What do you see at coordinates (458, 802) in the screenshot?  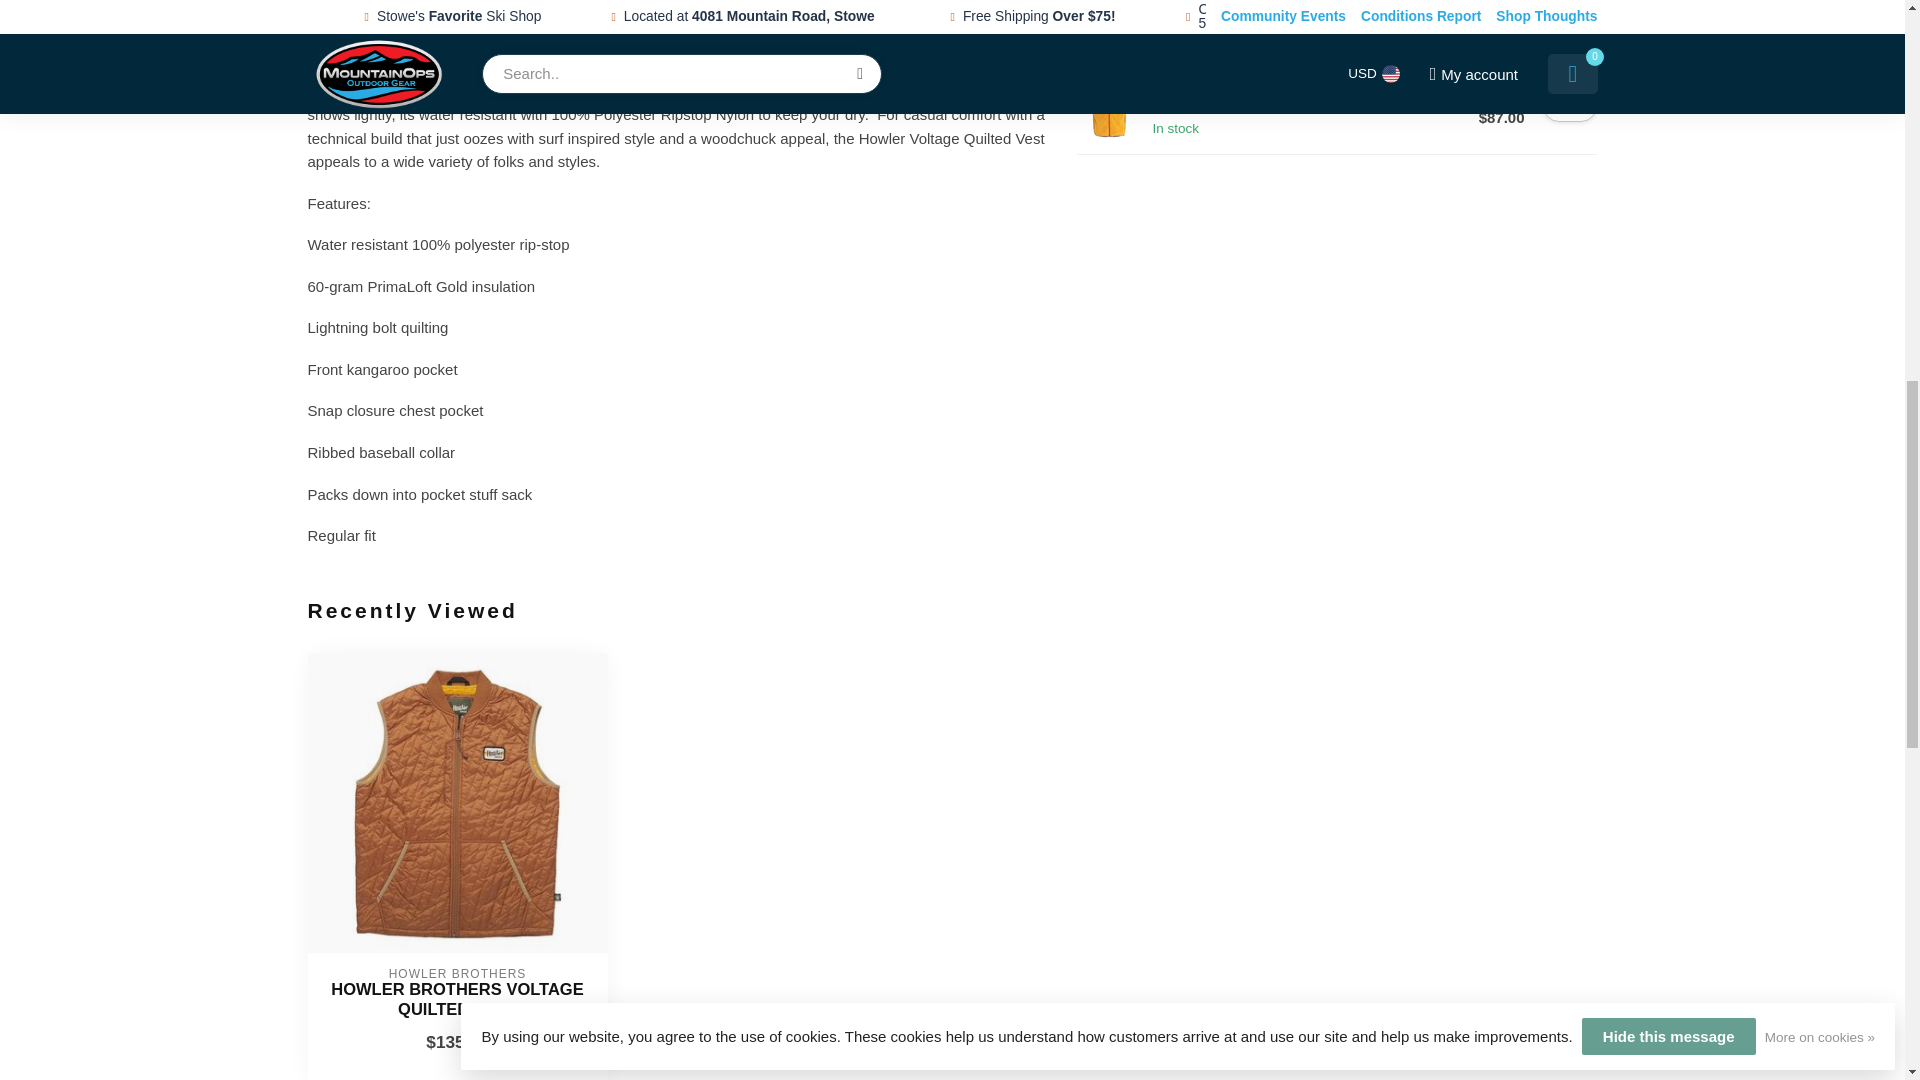 I see `Howler Brothers Howler Brothers Voltage Quilted Vest` at bounding box center [458, 802].